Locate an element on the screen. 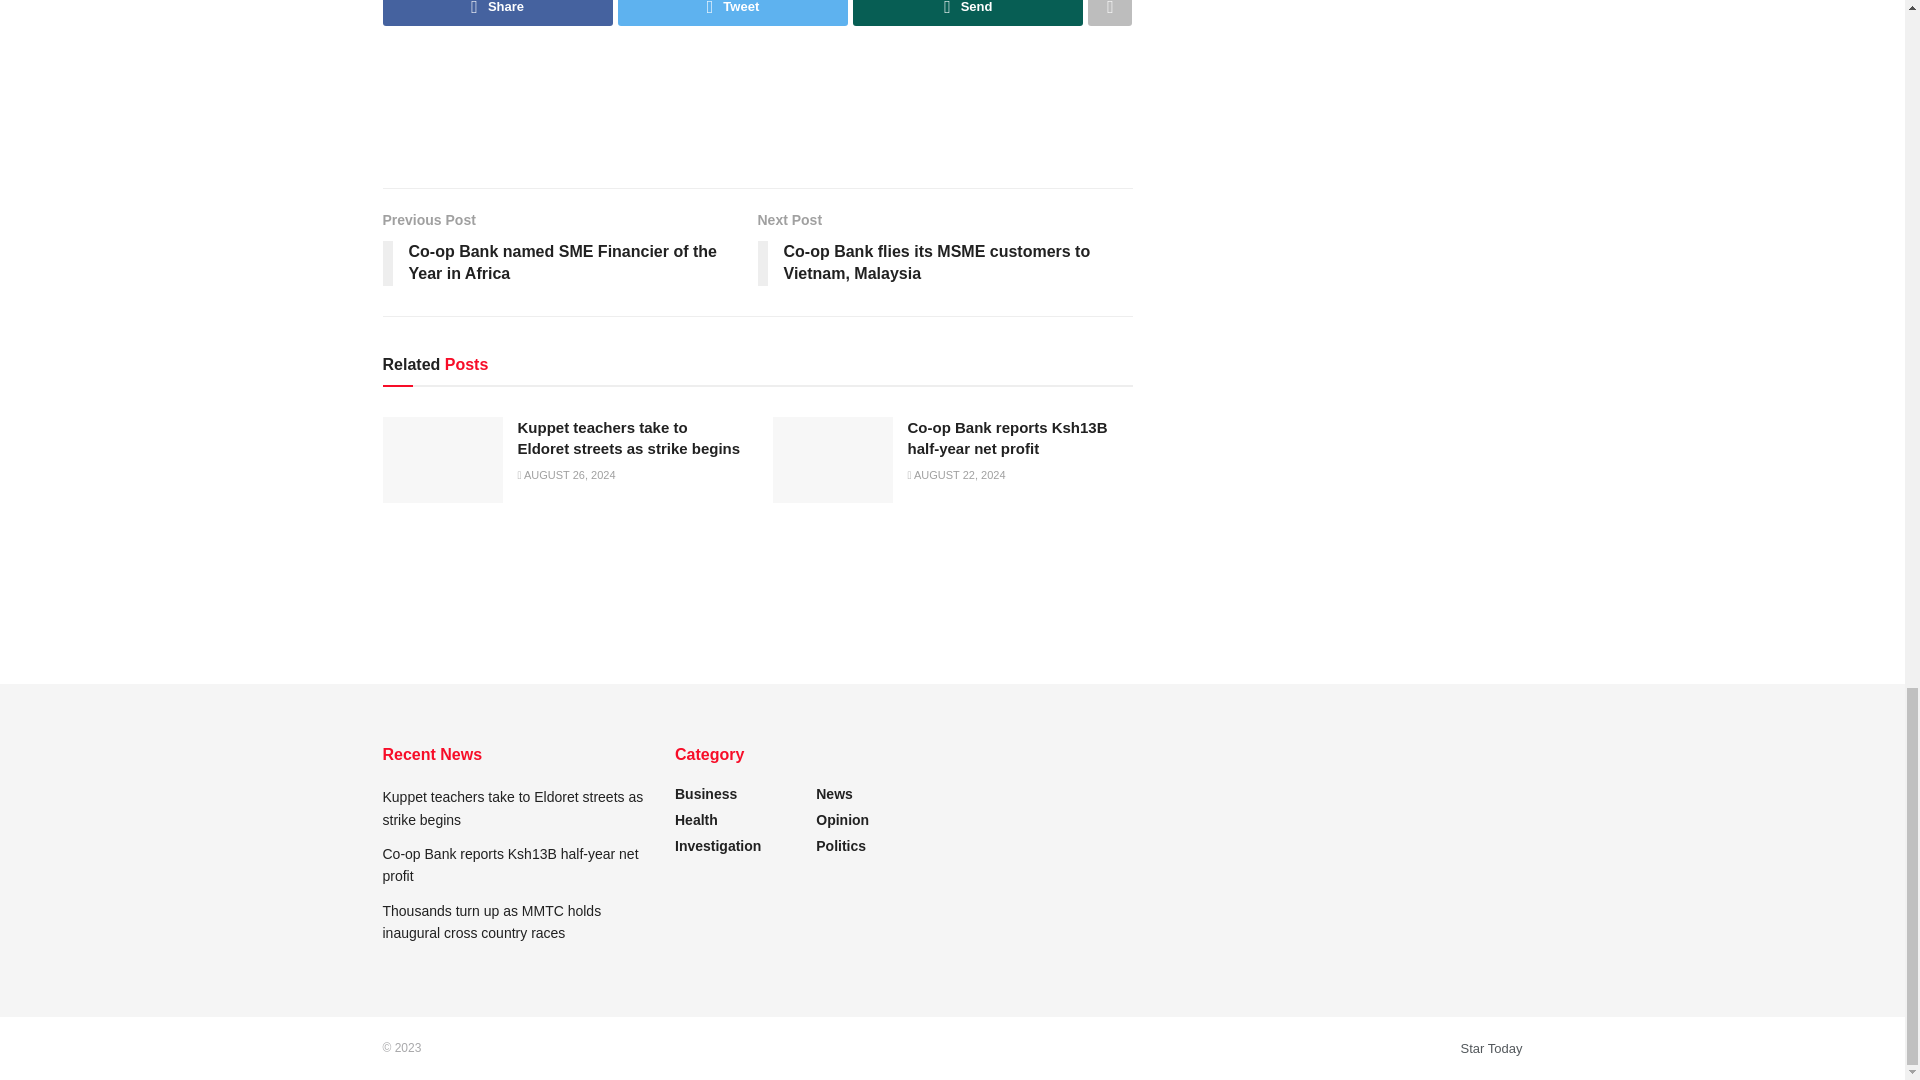 The image size is (1920, 1080). Send is located at coordinates (967, 12).